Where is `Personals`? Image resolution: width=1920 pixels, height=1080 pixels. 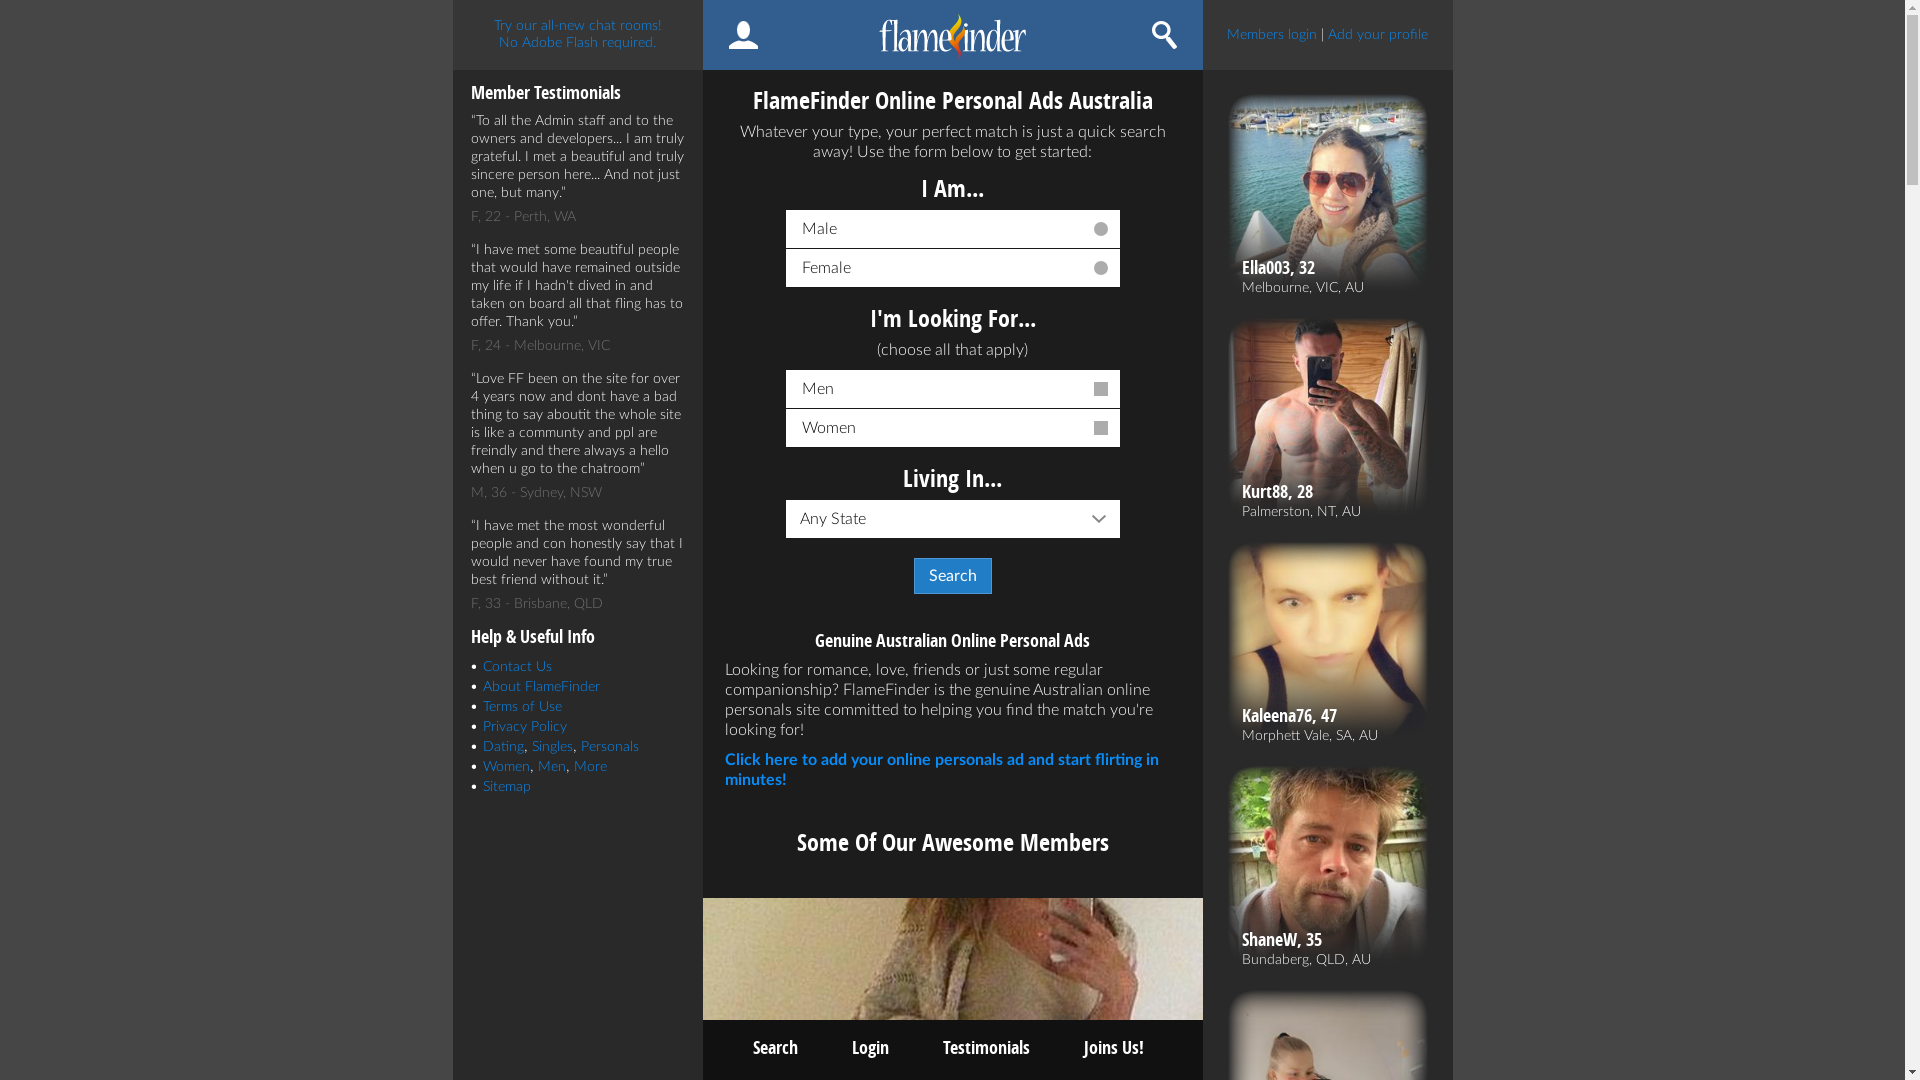
Personals is located at coordinates (609, 747).